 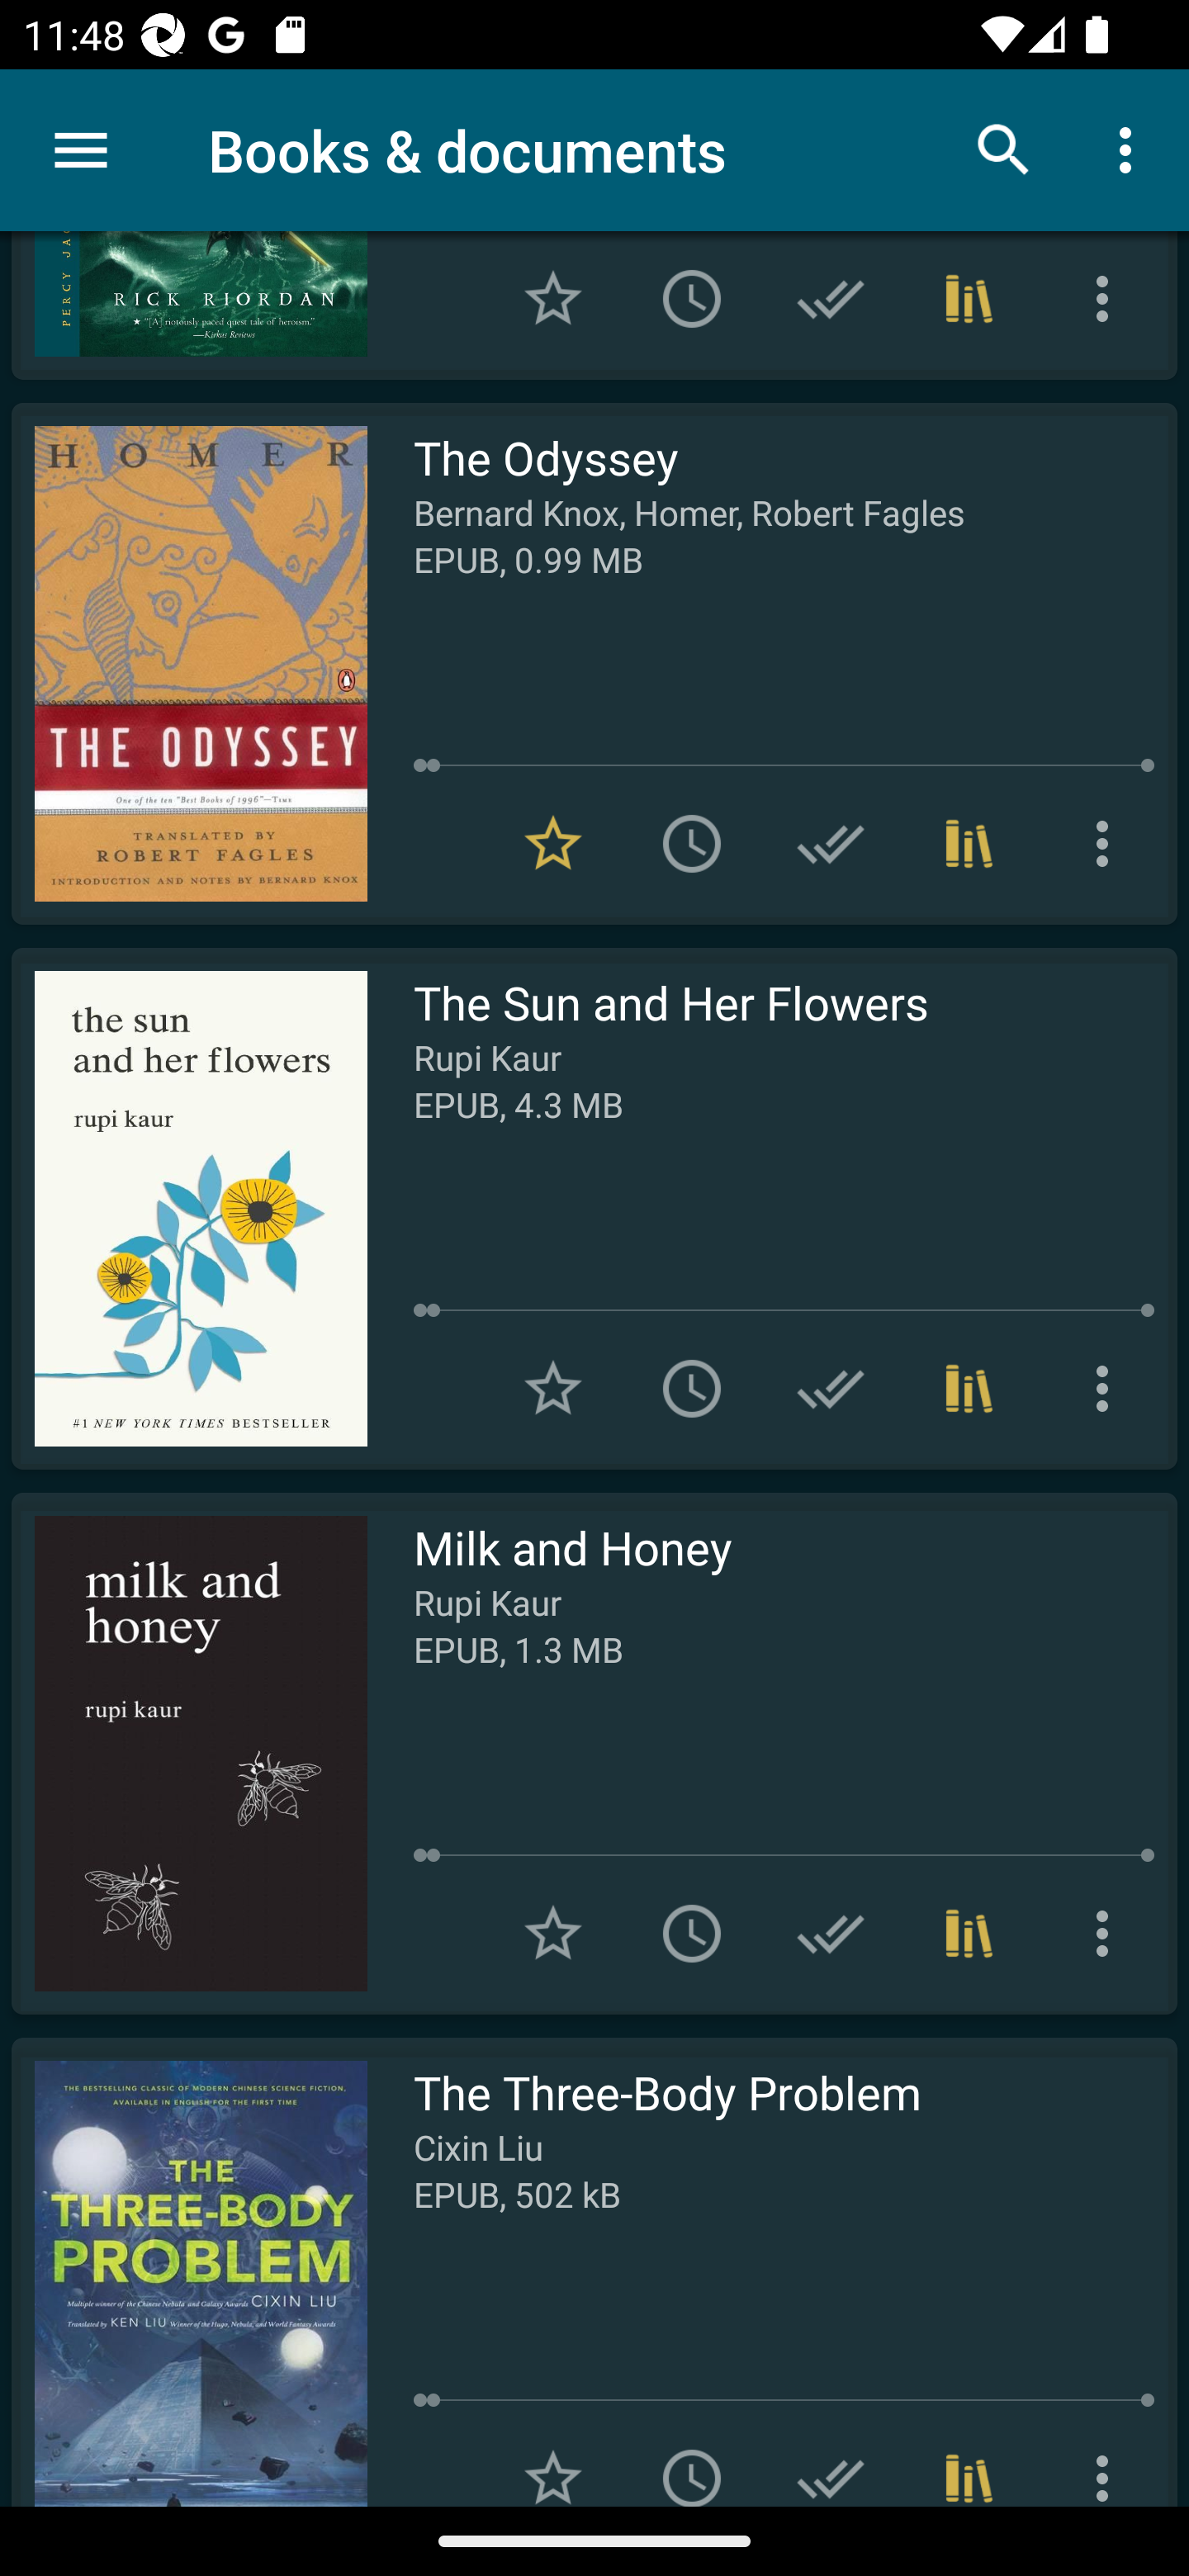 I want to click on Add to Have read, so click(x=831, y=2457).